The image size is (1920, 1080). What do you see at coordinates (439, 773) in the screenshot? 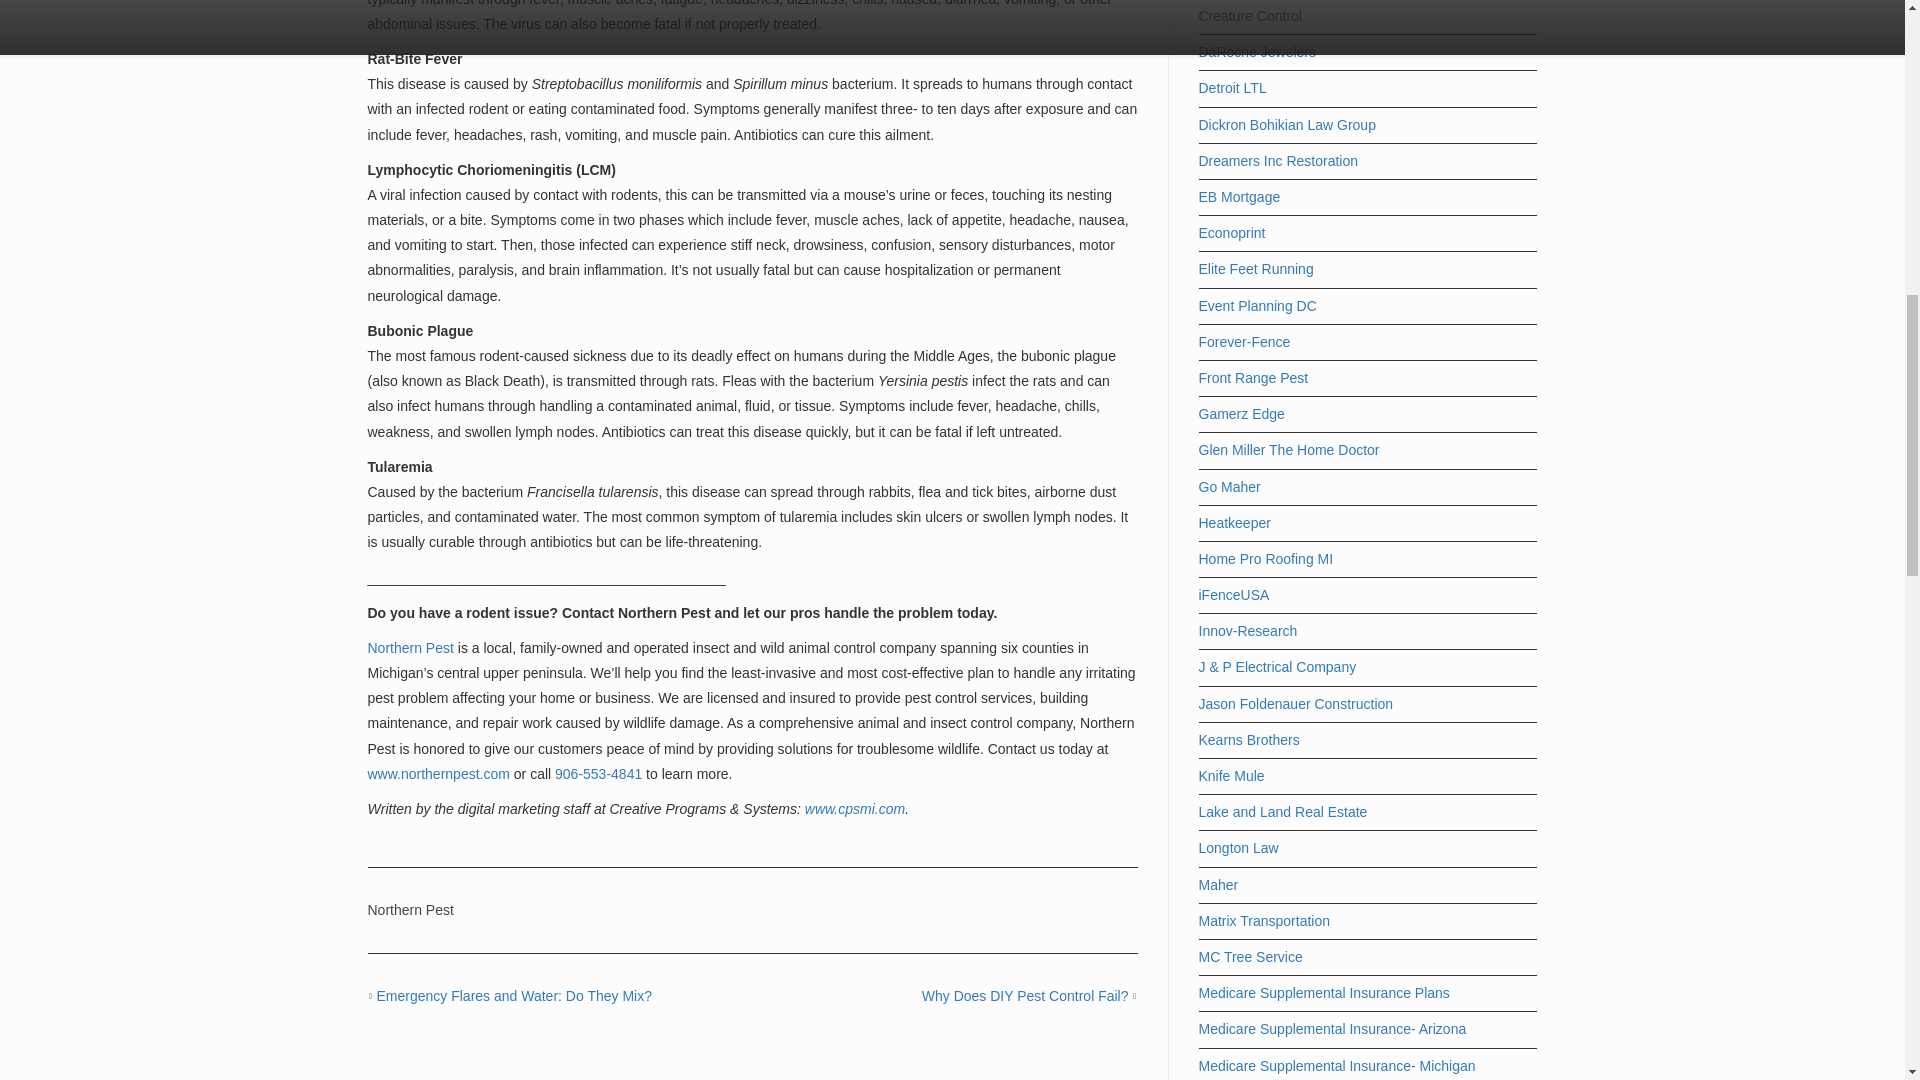
I see `www.northernpest.com` at bounding box center [439, 773].